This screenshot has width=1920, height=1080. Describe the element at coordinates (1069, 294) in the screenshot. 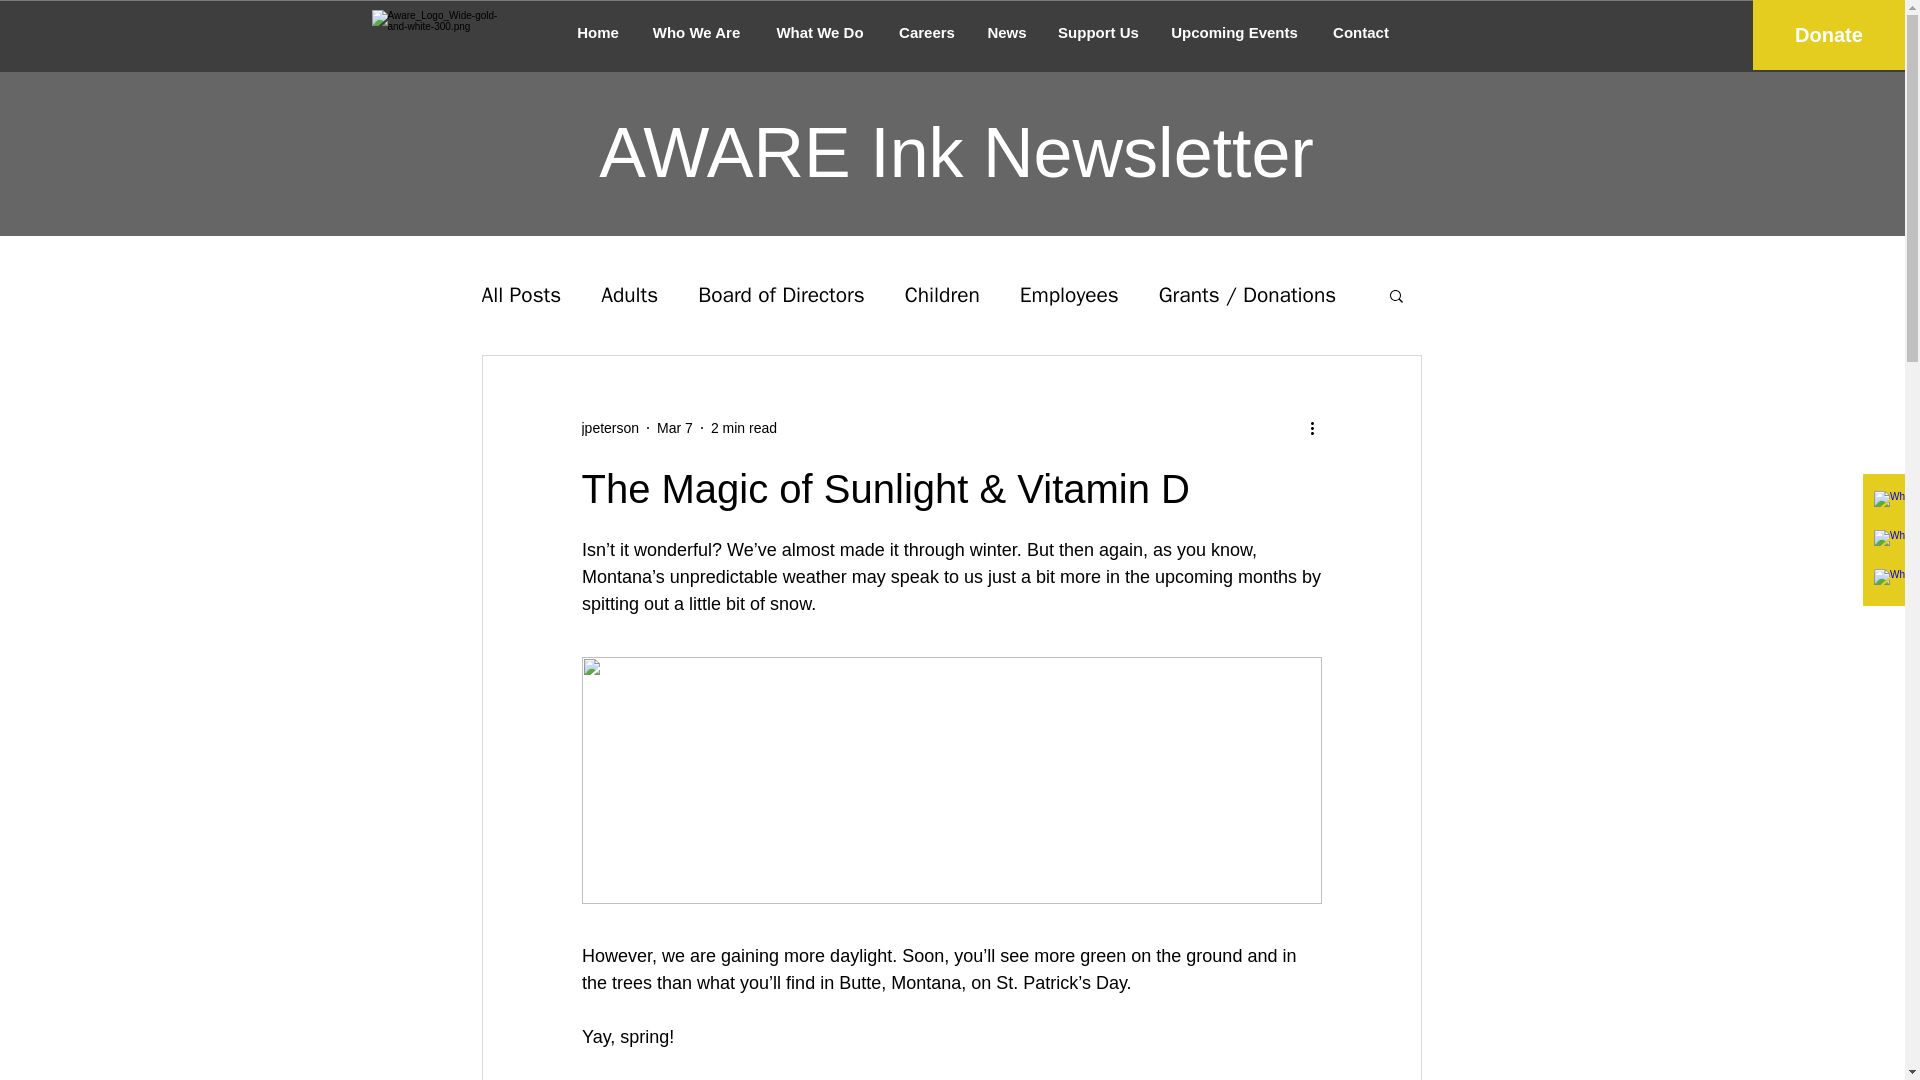

I see `Employees` at that location.